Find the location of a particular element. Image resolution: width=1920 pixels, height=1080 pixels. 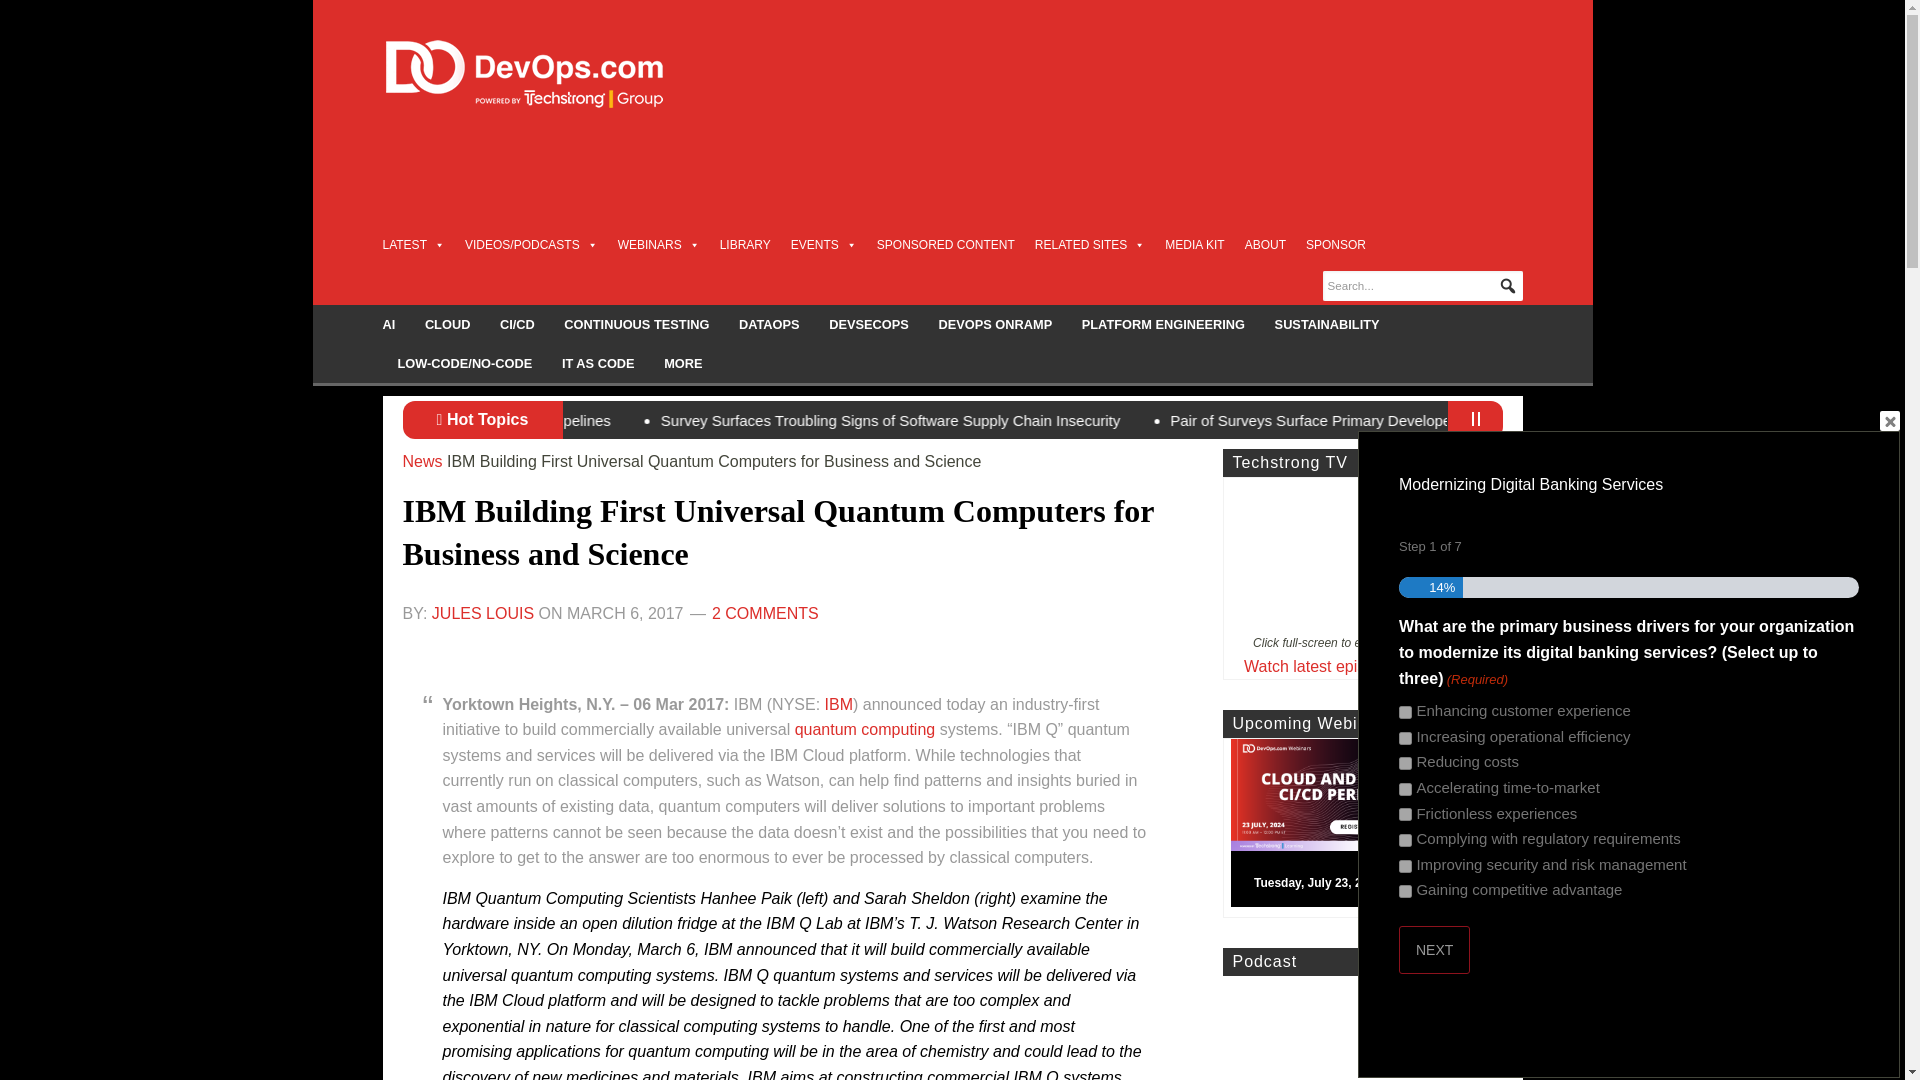

Tuesday, July 23, 2024 - 11:00 am EDT is located at coordinates (1370, 827).